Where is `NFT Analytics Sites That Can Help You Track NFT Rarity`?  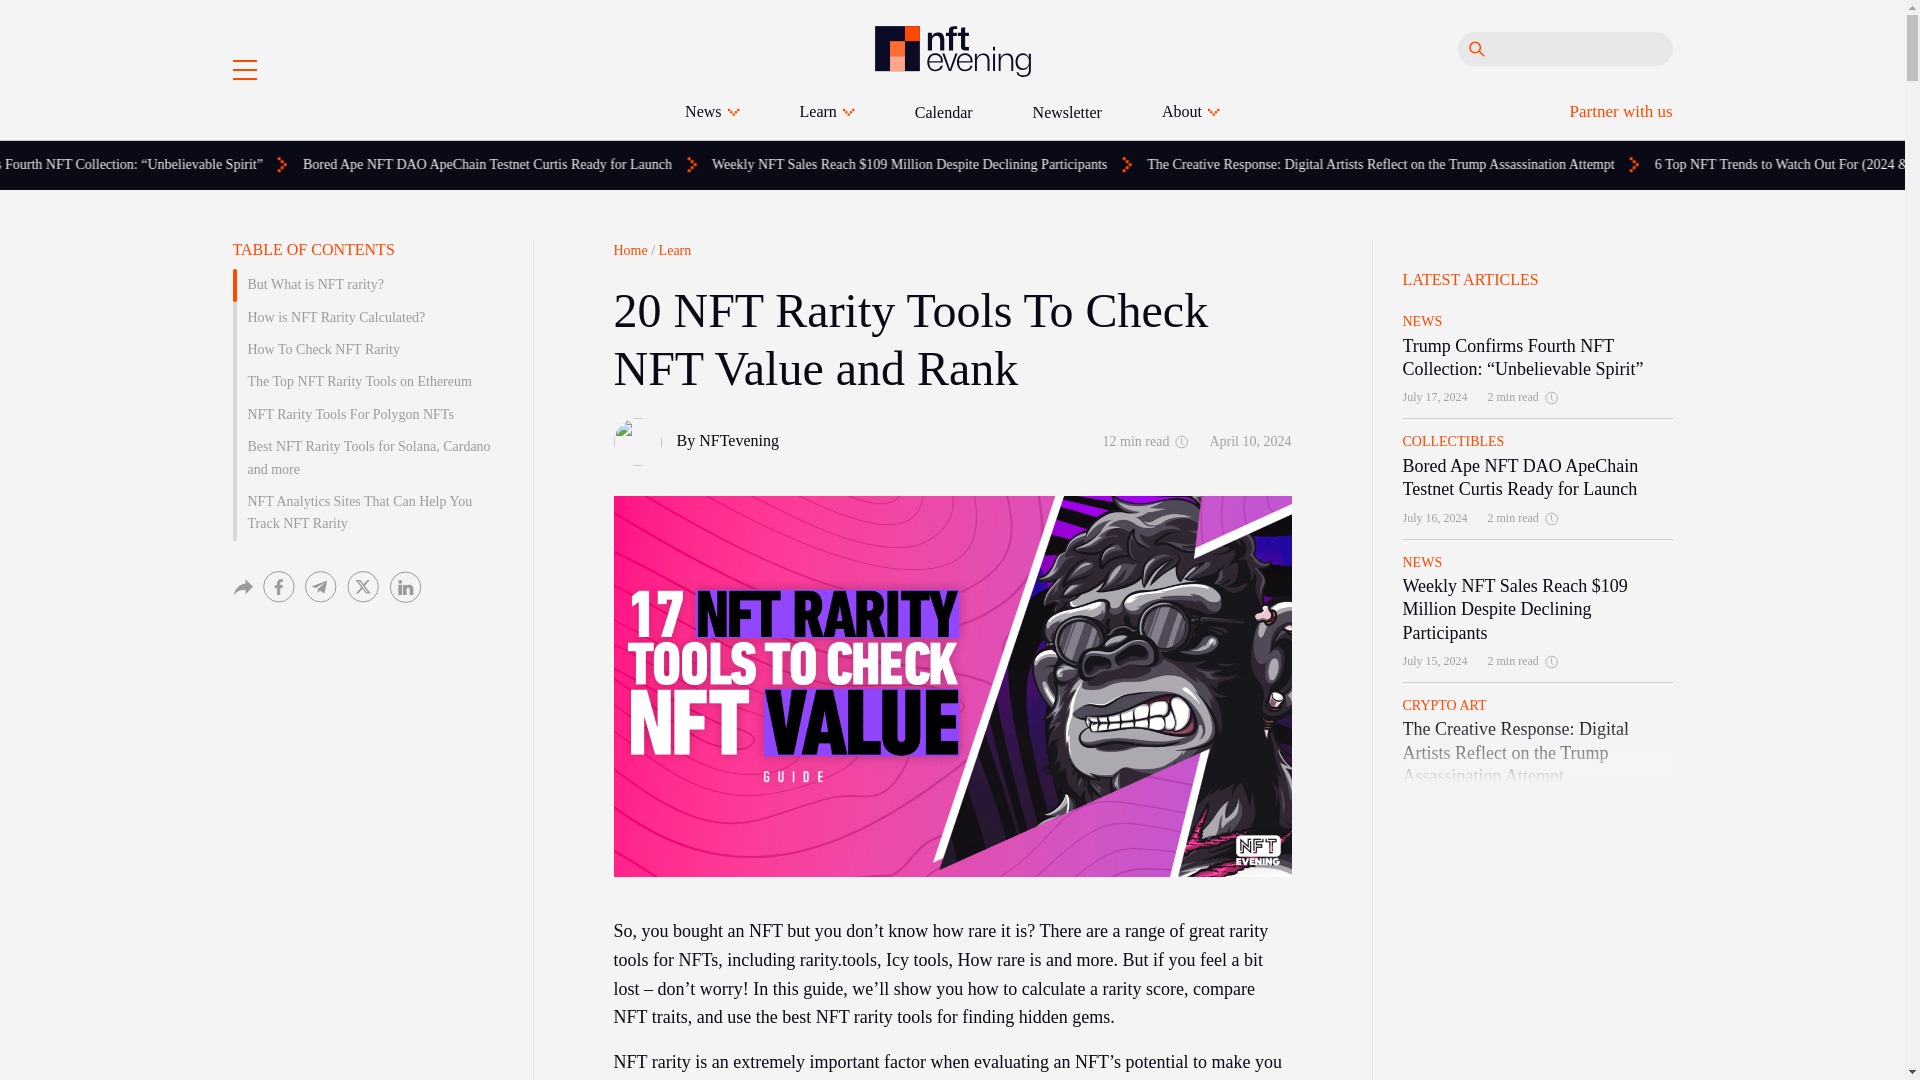
NFT Analytics Sites That Can Help You Track NFT Rarity is located at coordinates (366, 514).